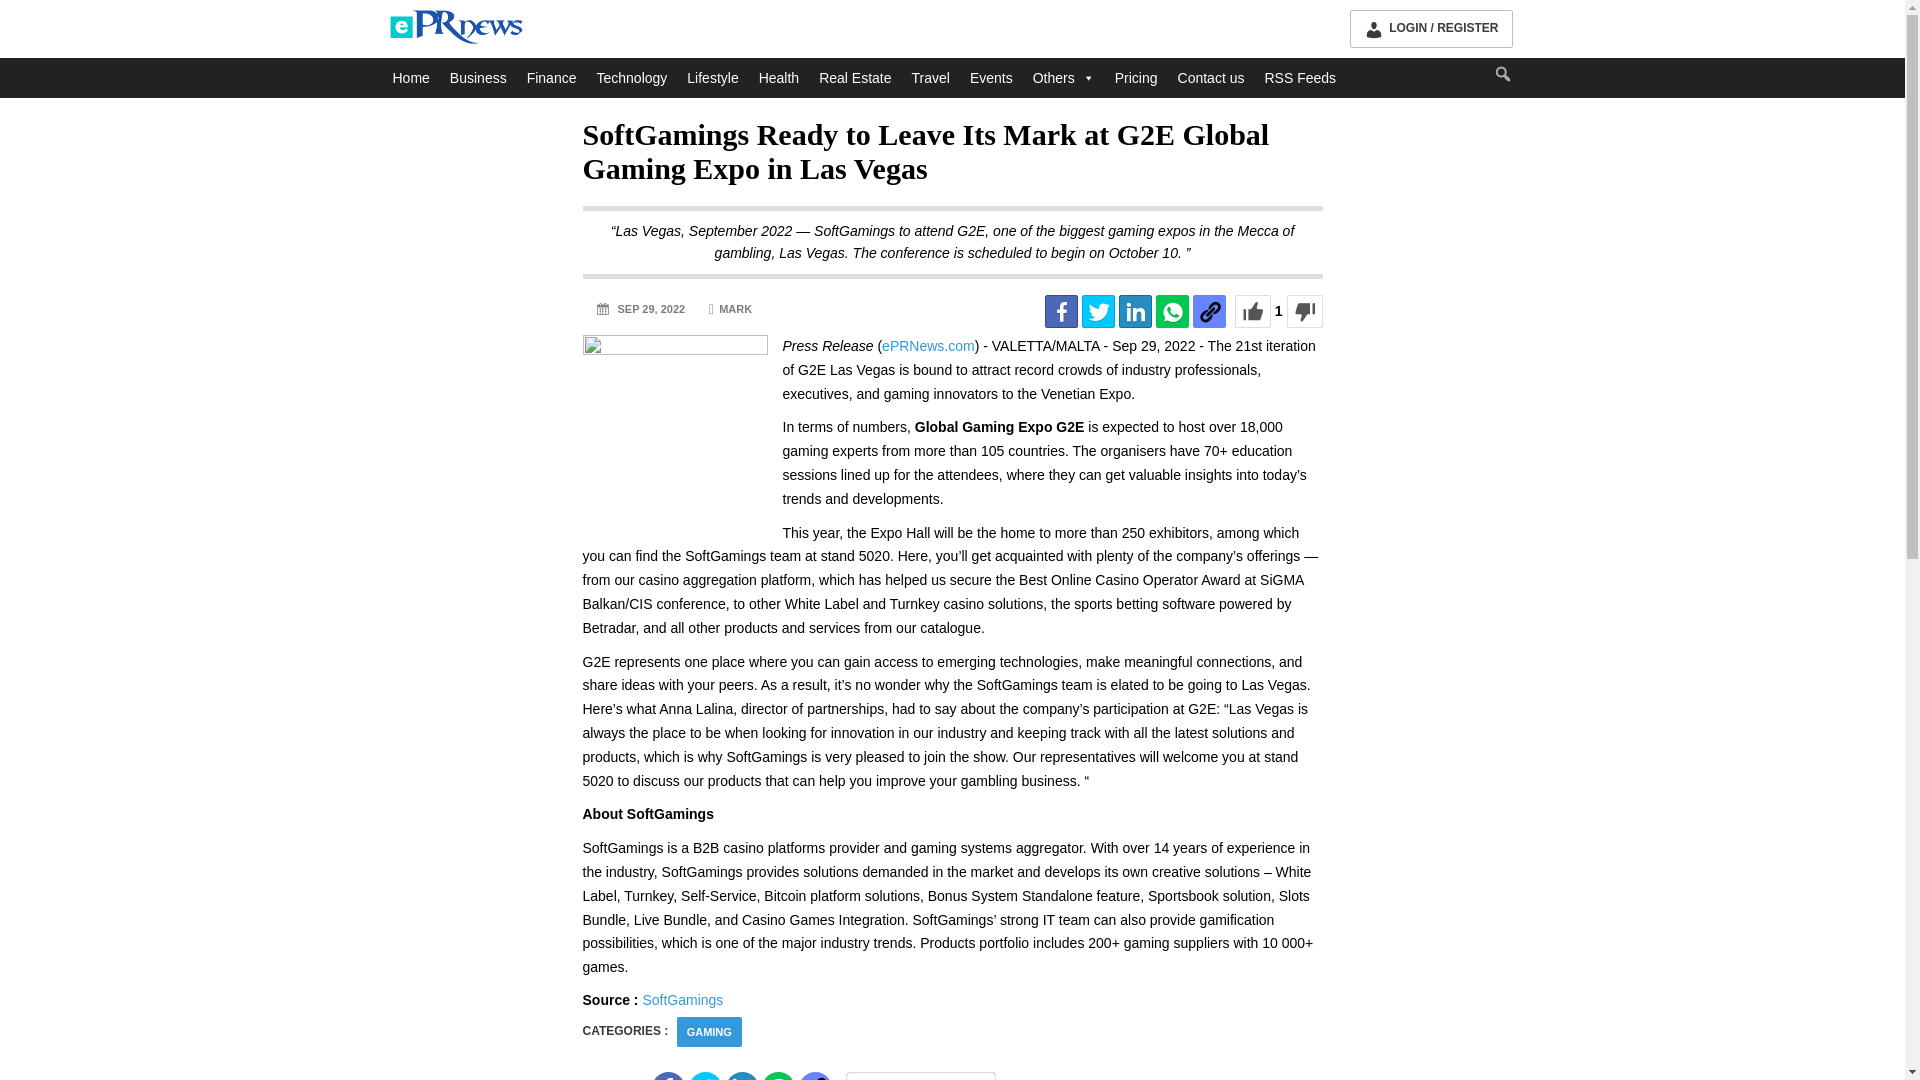 The width and height of the screenshot is (1920, 1080). Describe the element at coordinates (778, 78) in the screenshot. I see `Health` at that location.